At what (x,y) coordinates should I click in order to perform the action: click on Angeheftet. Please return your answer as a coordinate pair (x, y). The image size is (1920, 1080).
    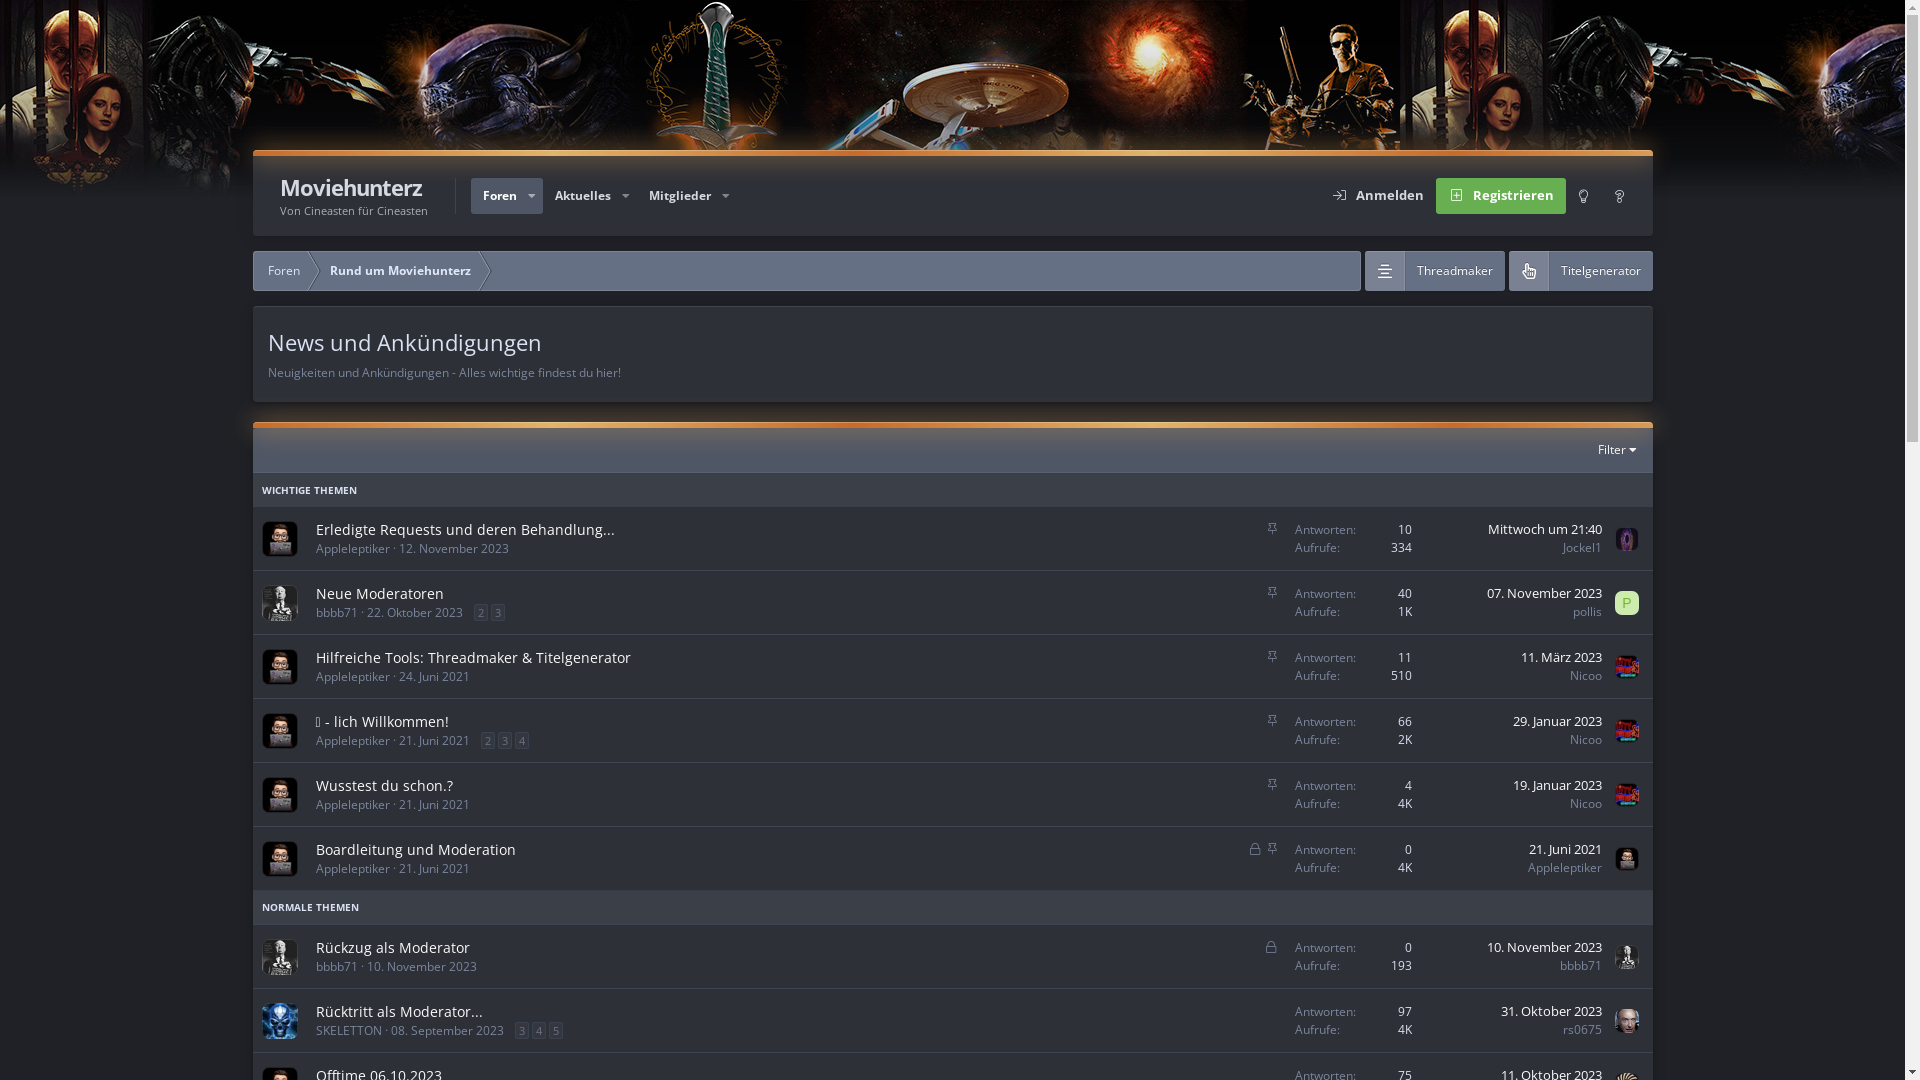
    Looking at the image, I should click on (1272, 656).